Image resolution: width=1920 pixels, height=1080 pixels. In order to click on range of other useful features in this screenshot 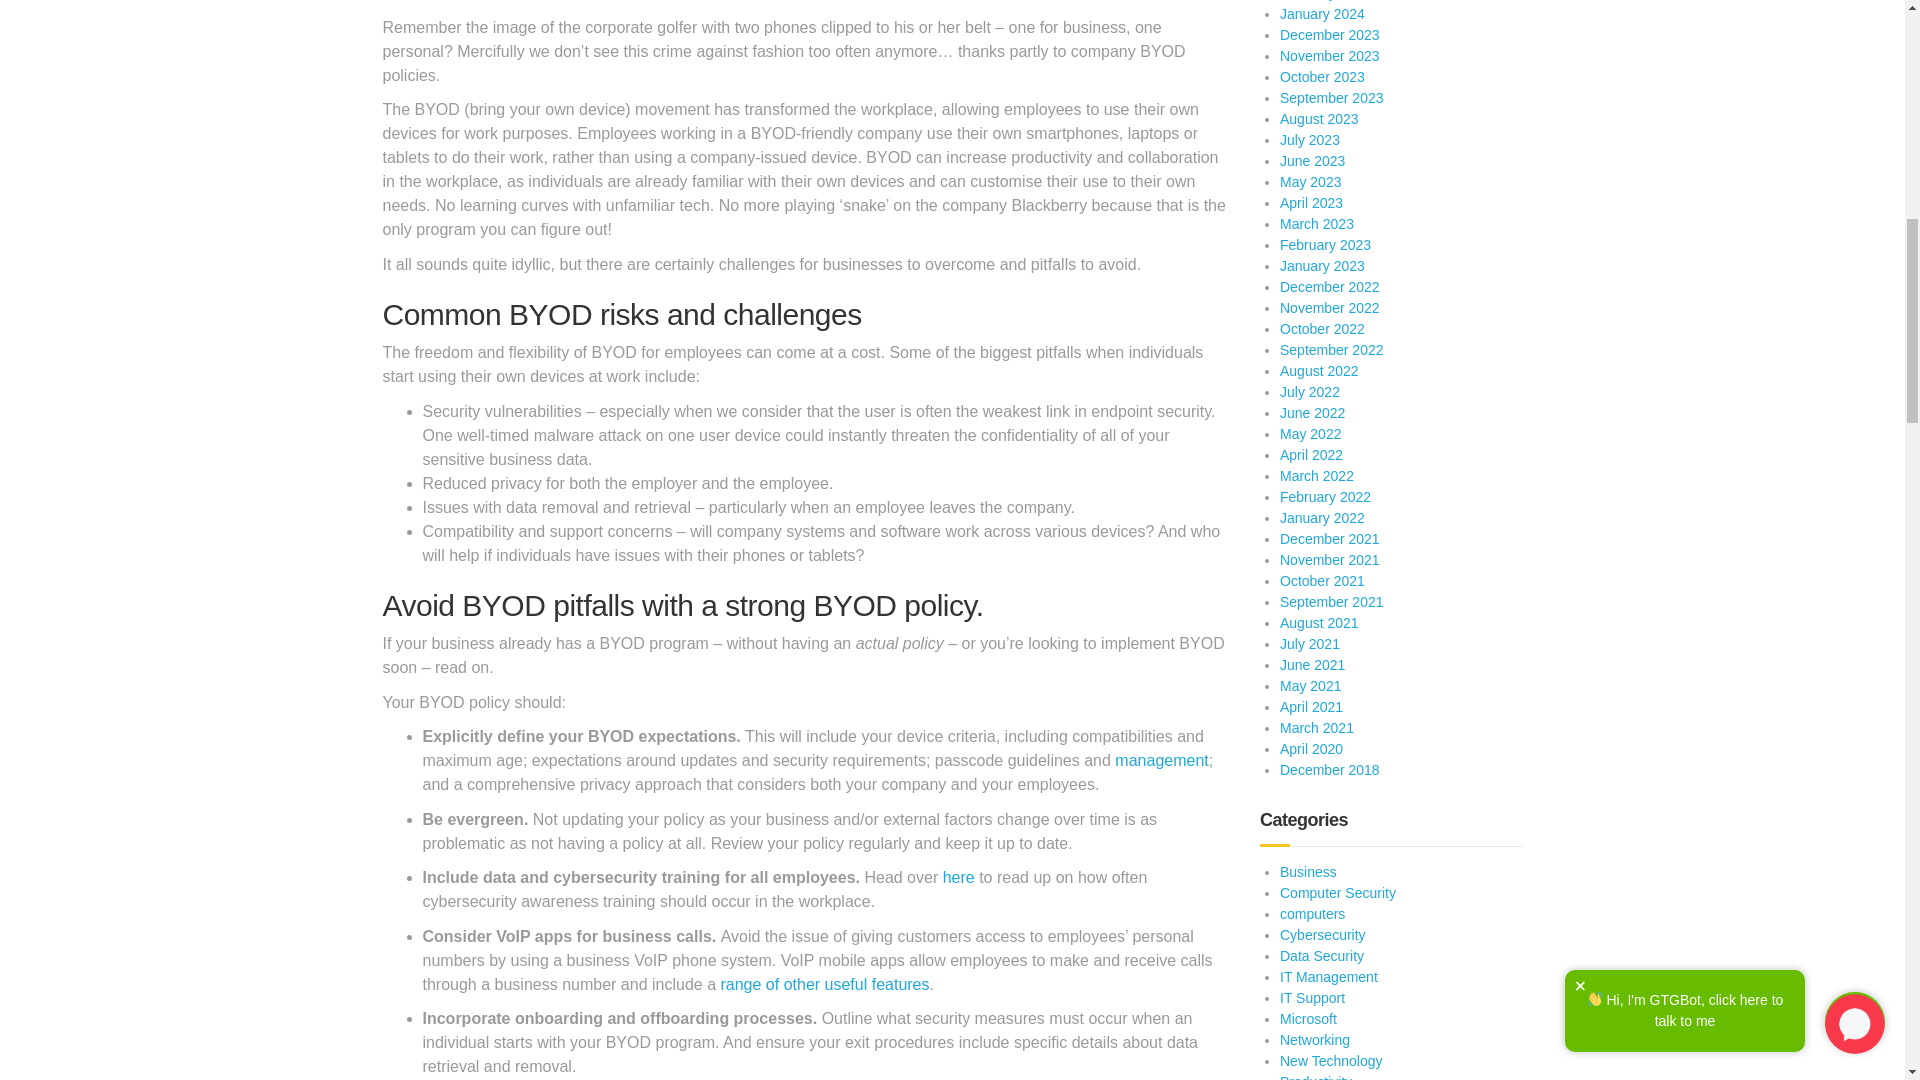, I will do `click(824, 984)`.